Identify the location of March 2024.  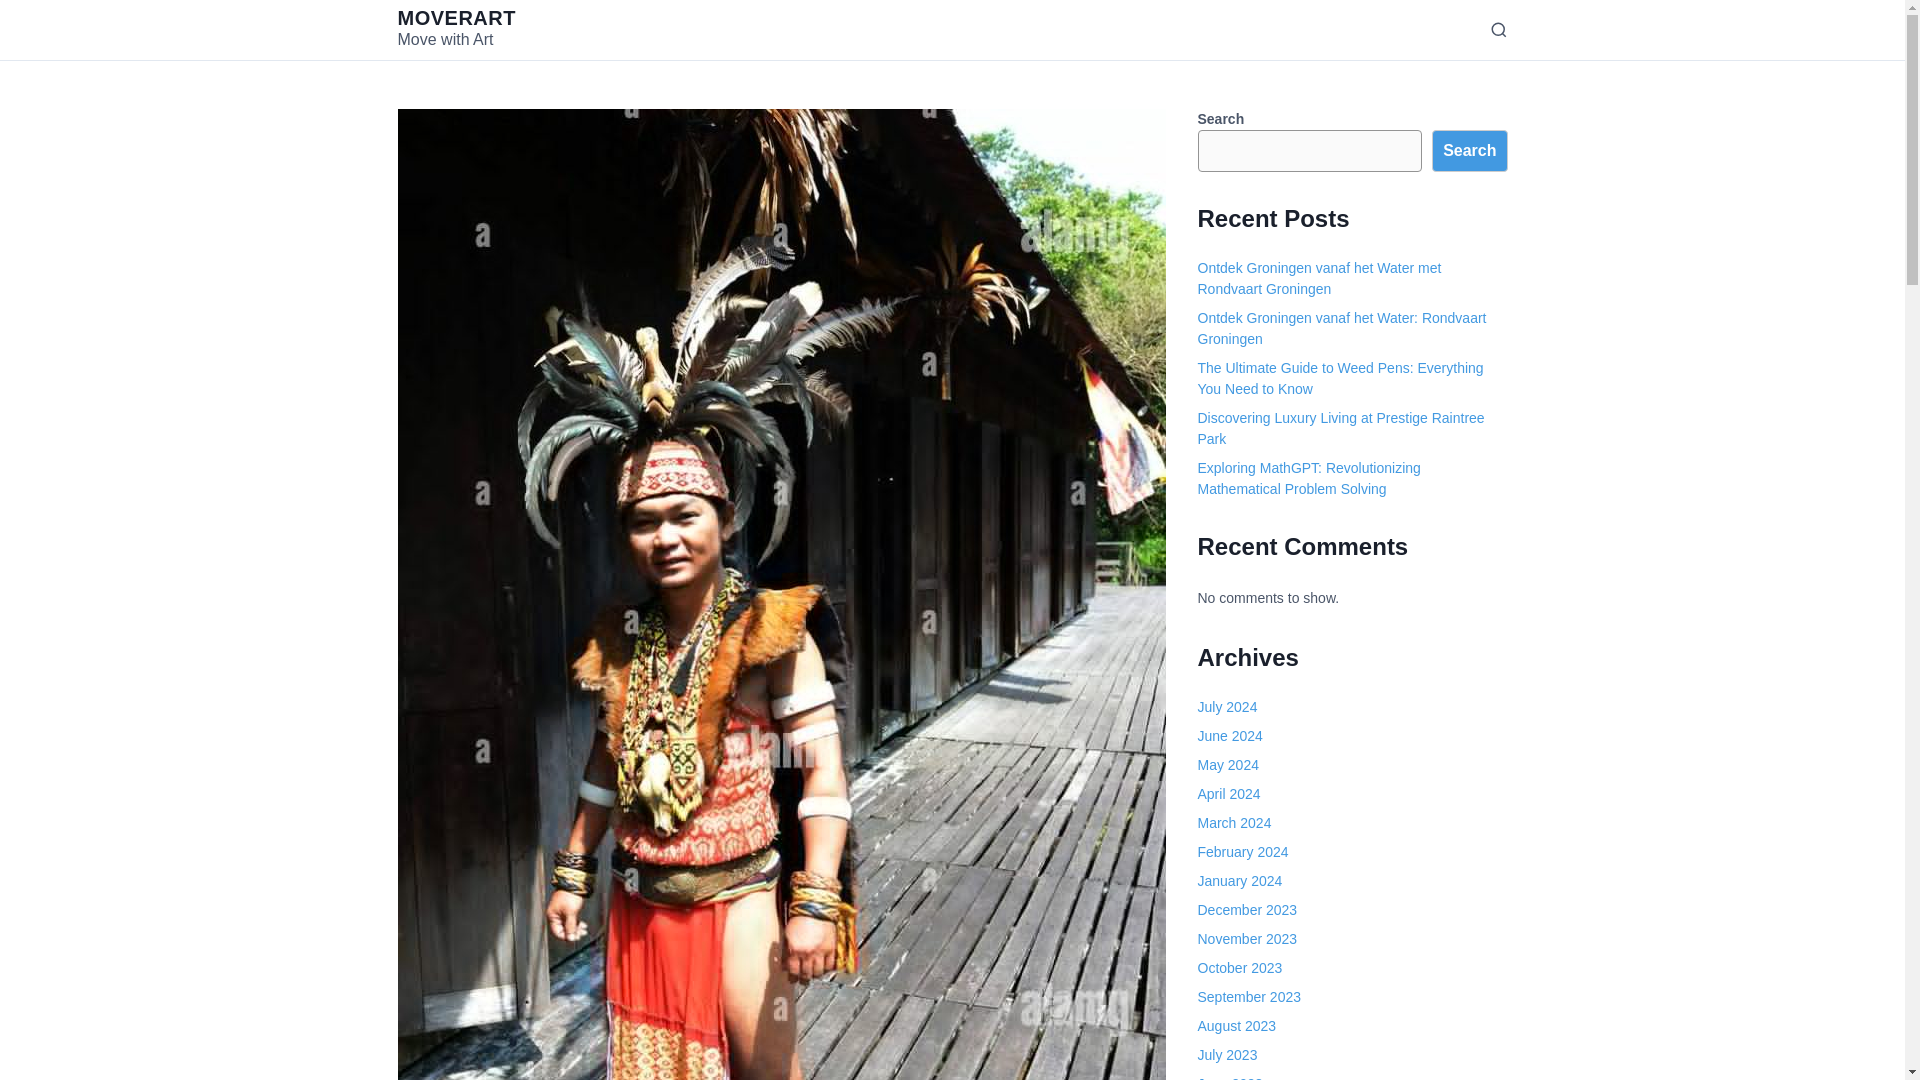
(1234, 822).